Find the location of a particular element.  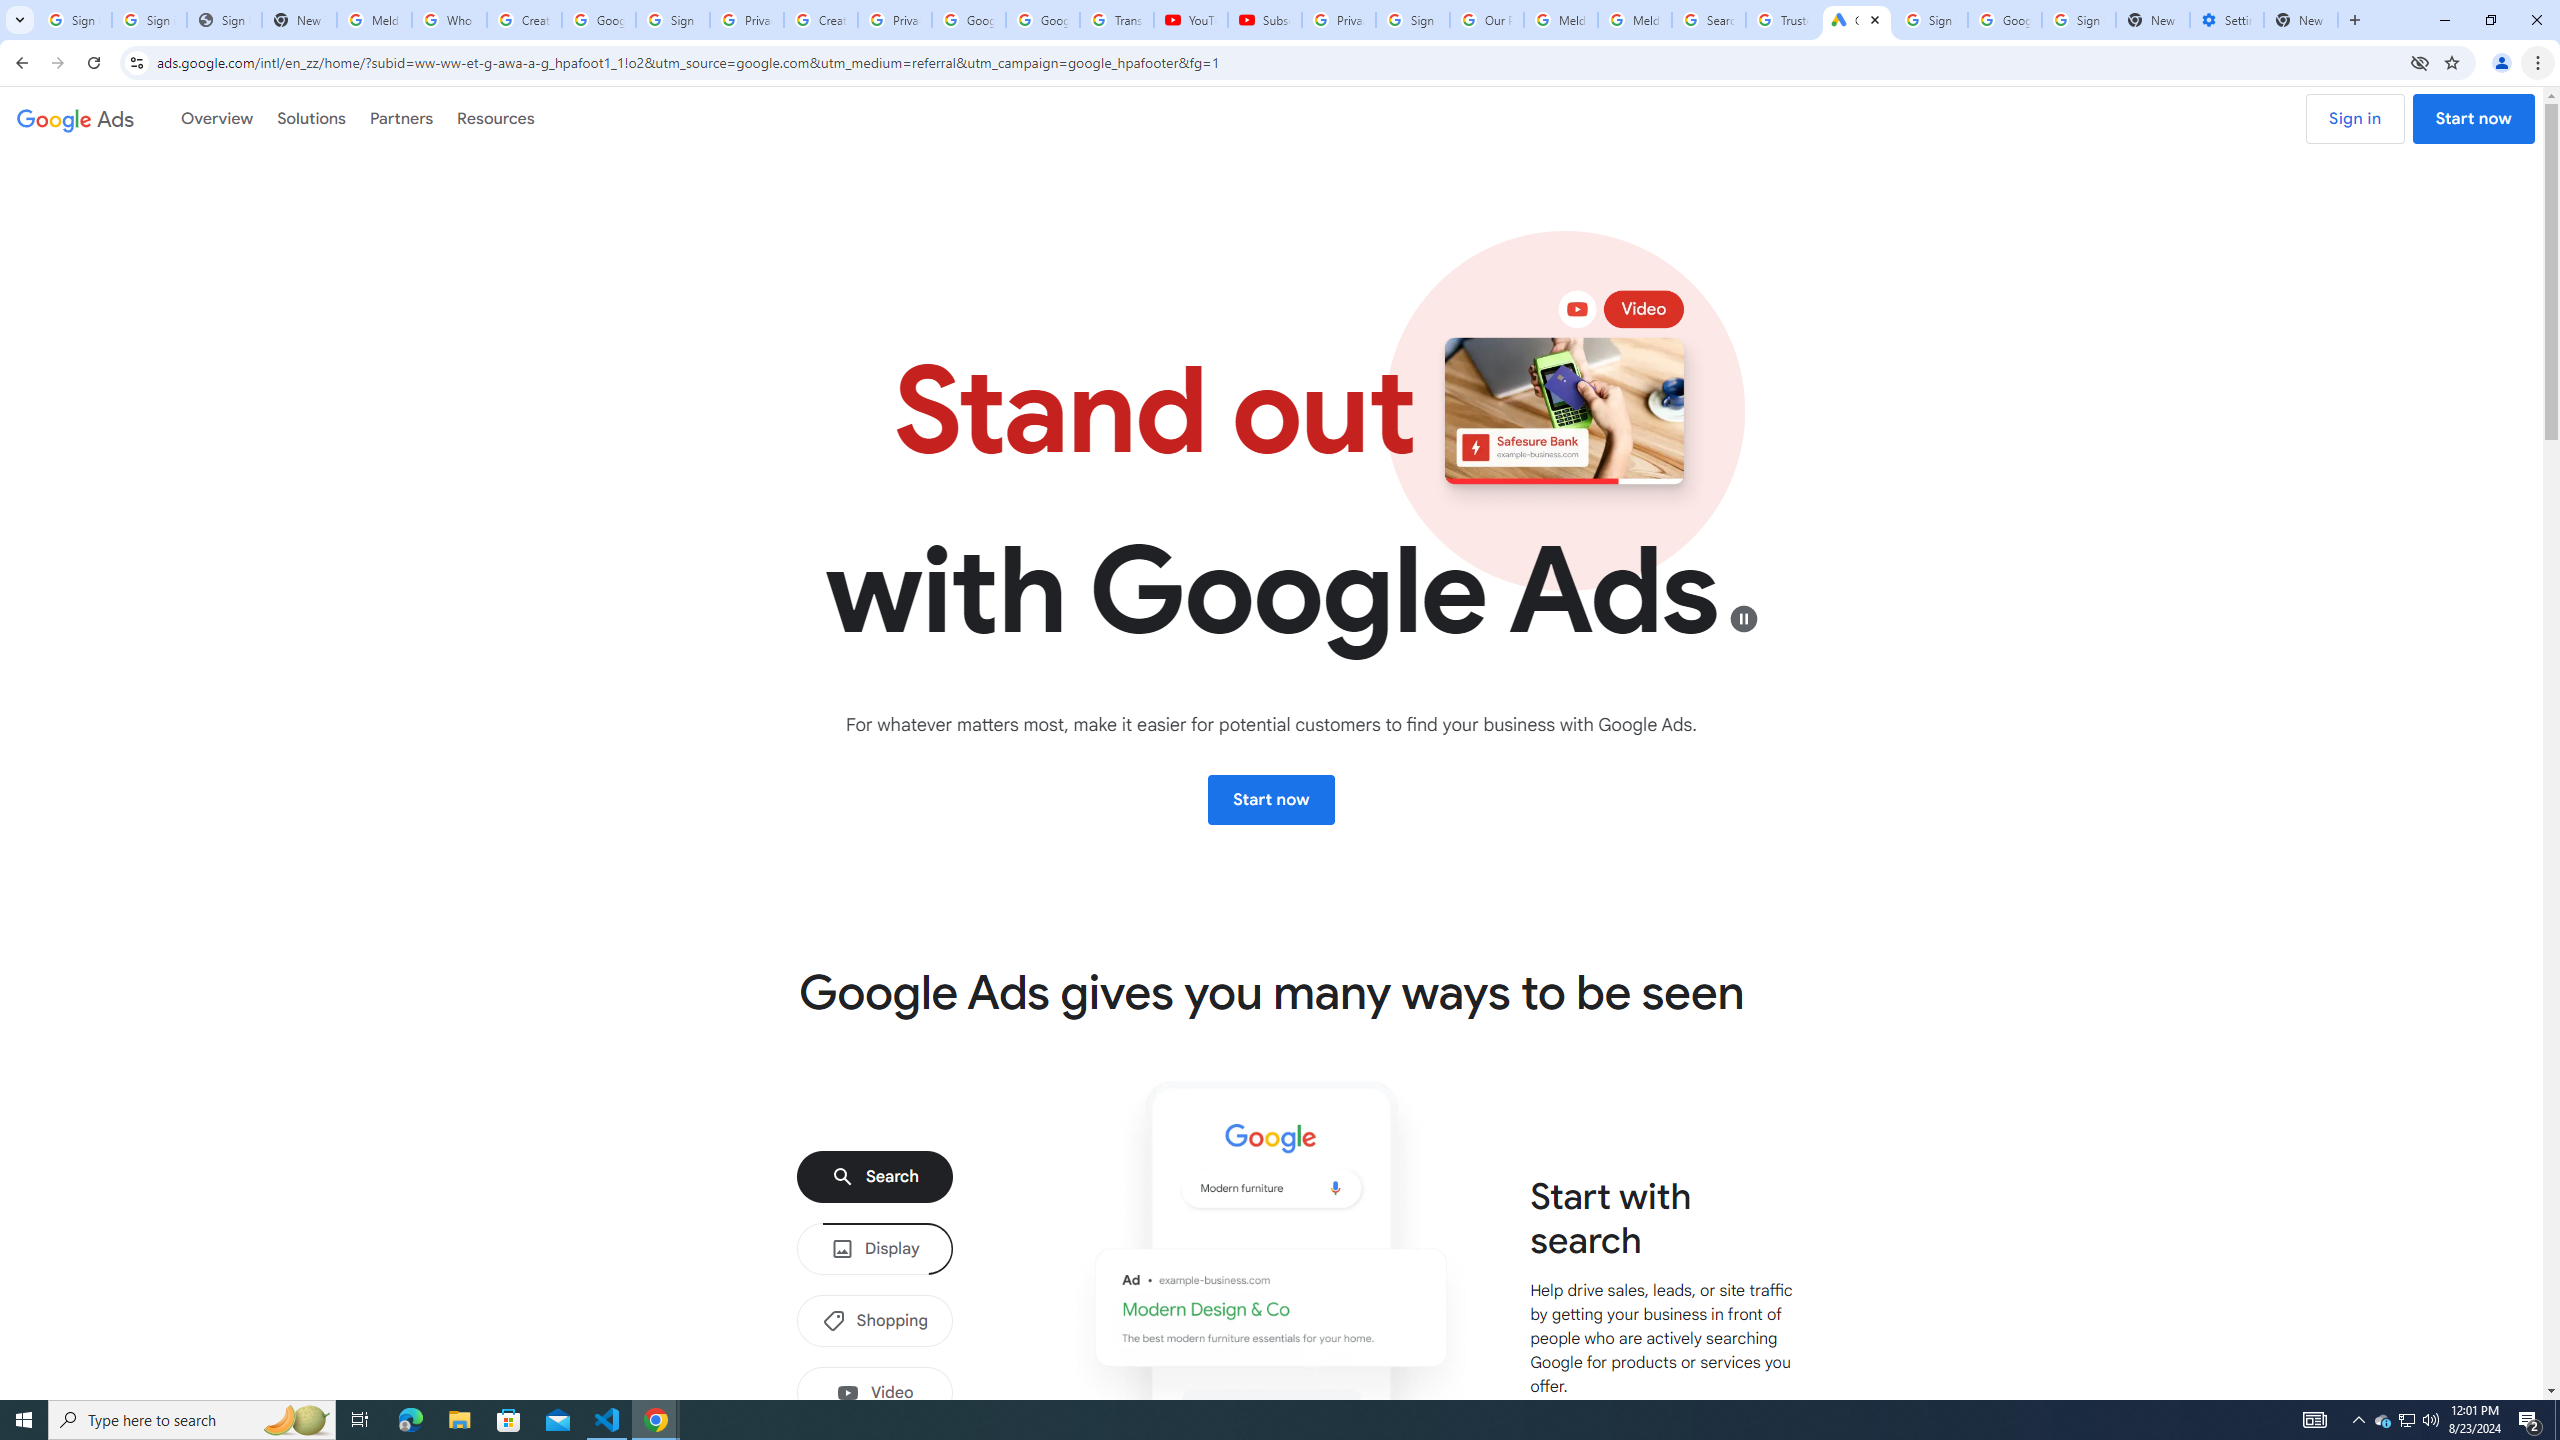

Solutions is located at coordinates (312, 118).